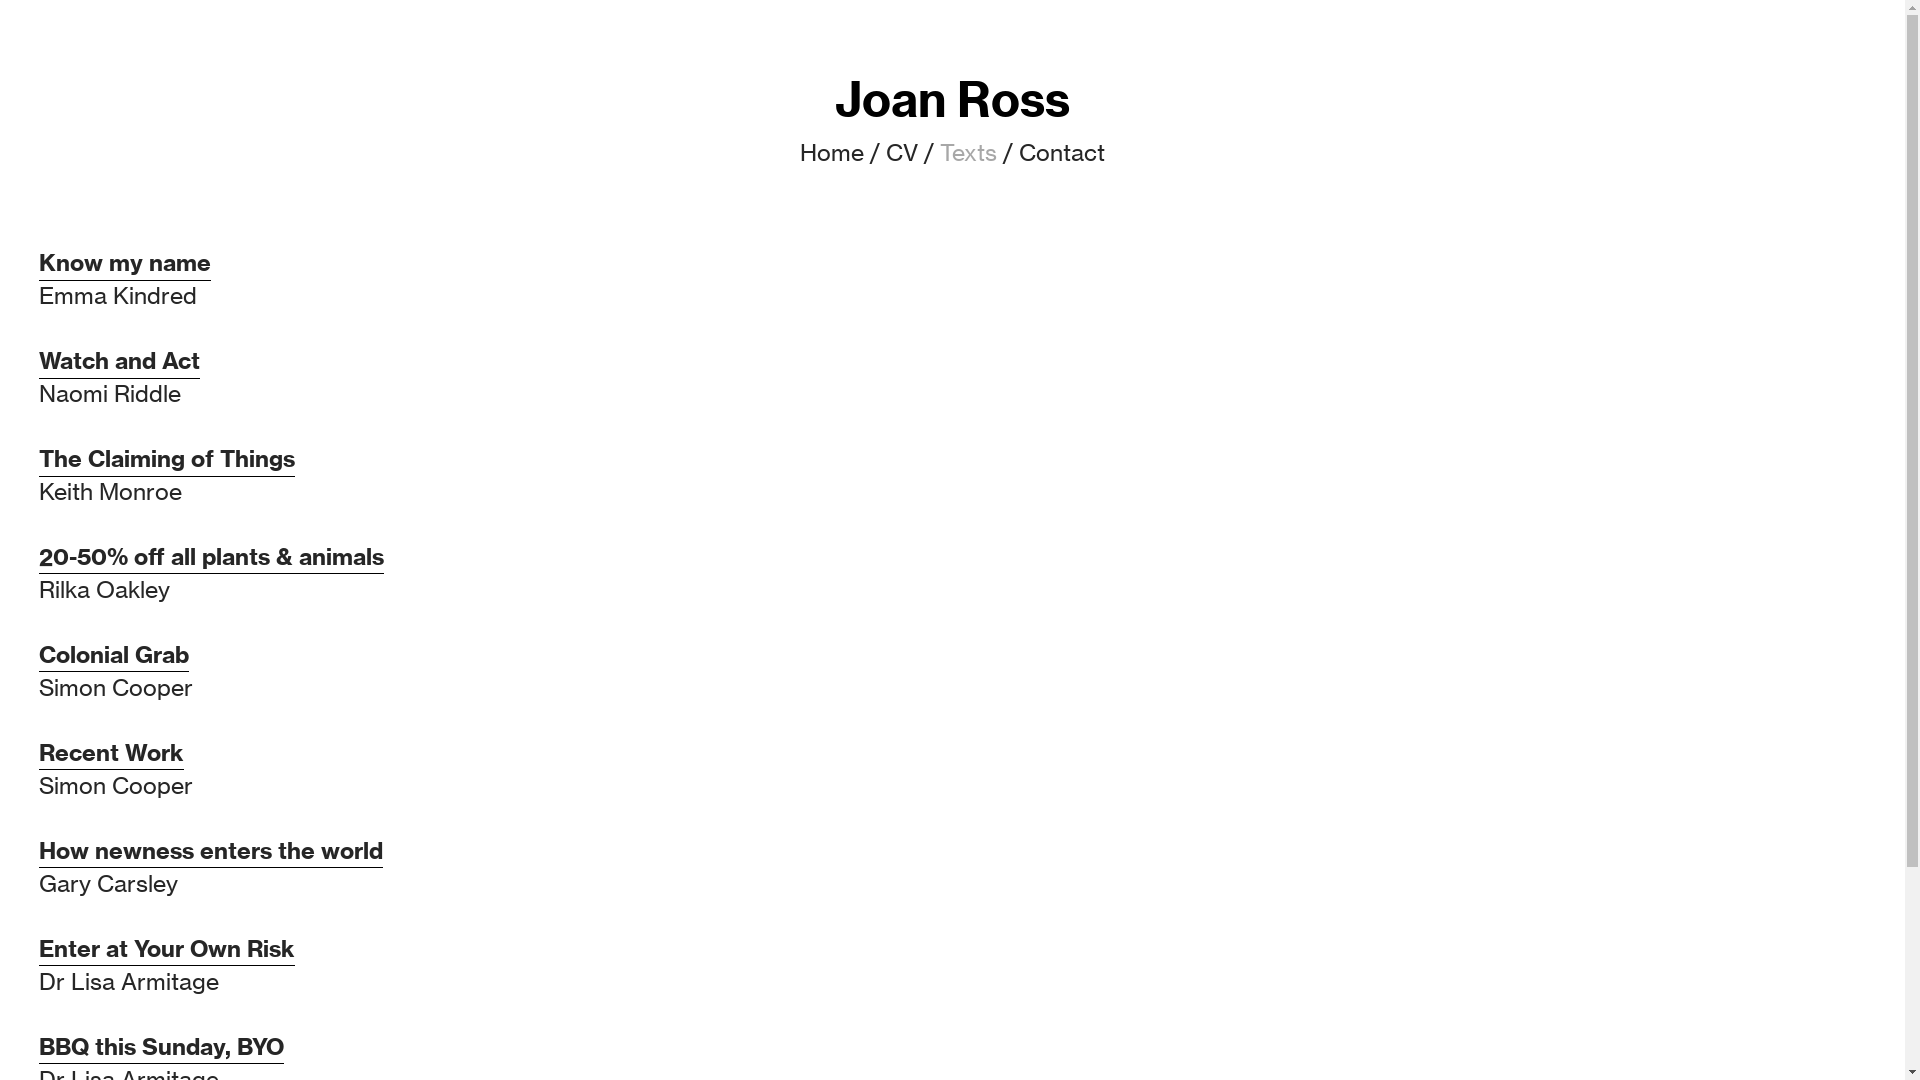 The height and width of the screenshot is (1080, 1920). Describe the element at coordinates (112, 754) in the screenshot. I see `Recent Work` at that location.